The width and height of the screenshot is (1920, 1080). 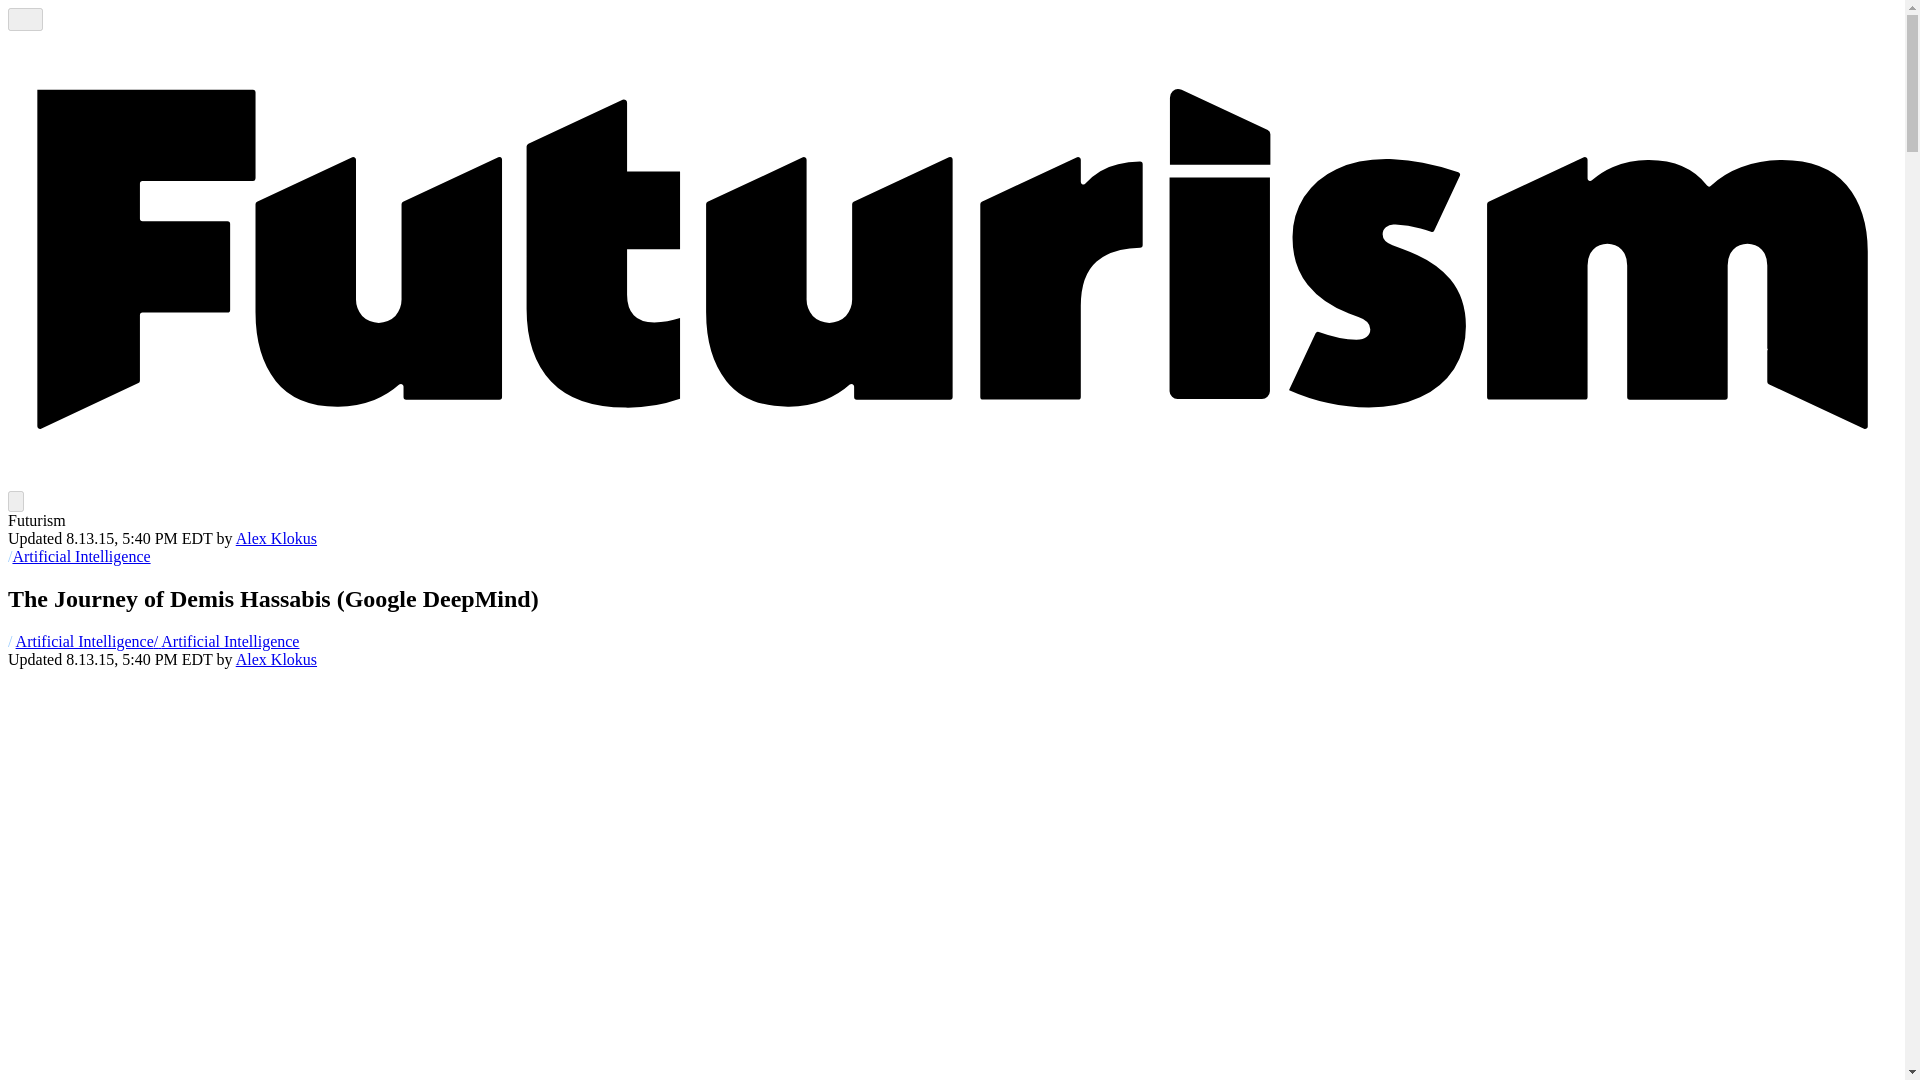 What do you see at coordinates (276, 660) in the screenshot?
I see `Alex Klokus` at bounding box center [276, 660].